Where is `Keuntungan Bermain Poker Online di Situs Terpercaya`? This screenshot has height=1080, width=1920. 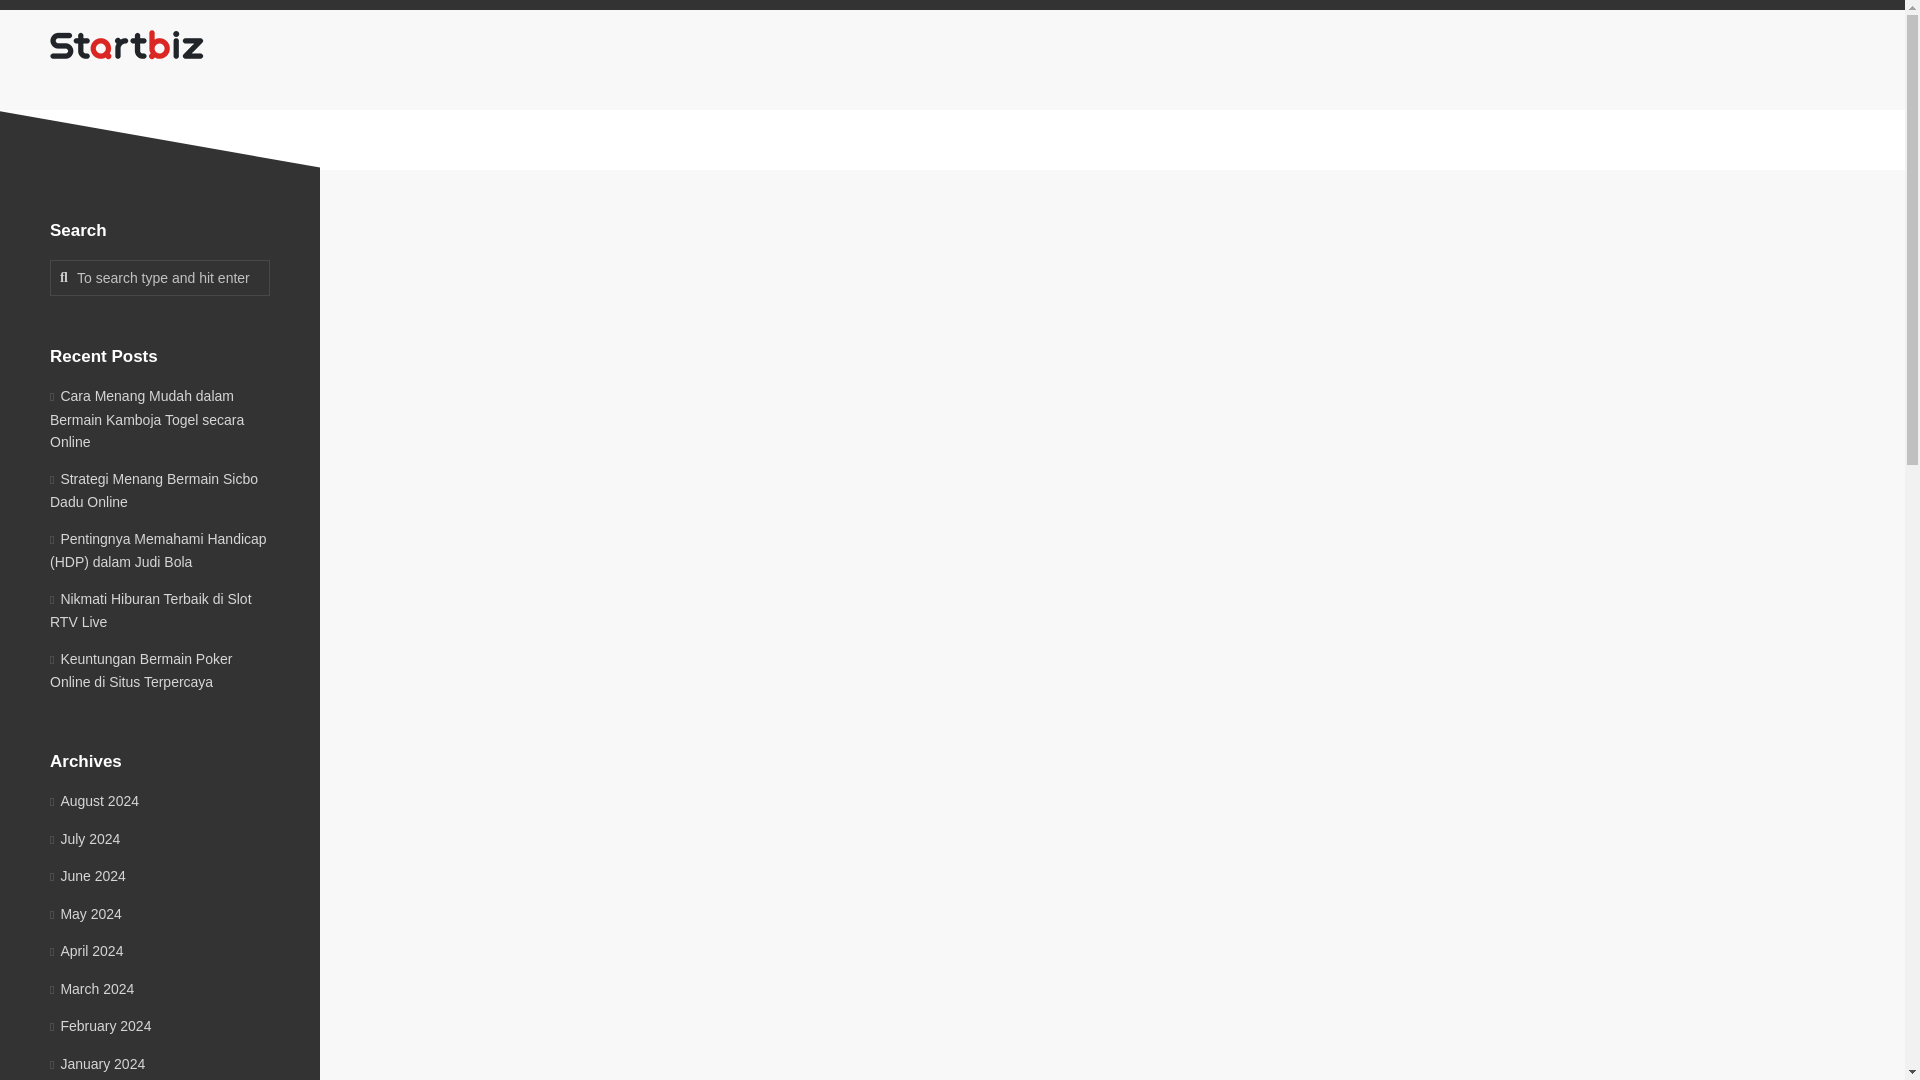 Keuntungan Bermain Poker Online di Situs Terpercaya is located at coordinates (140, 670).